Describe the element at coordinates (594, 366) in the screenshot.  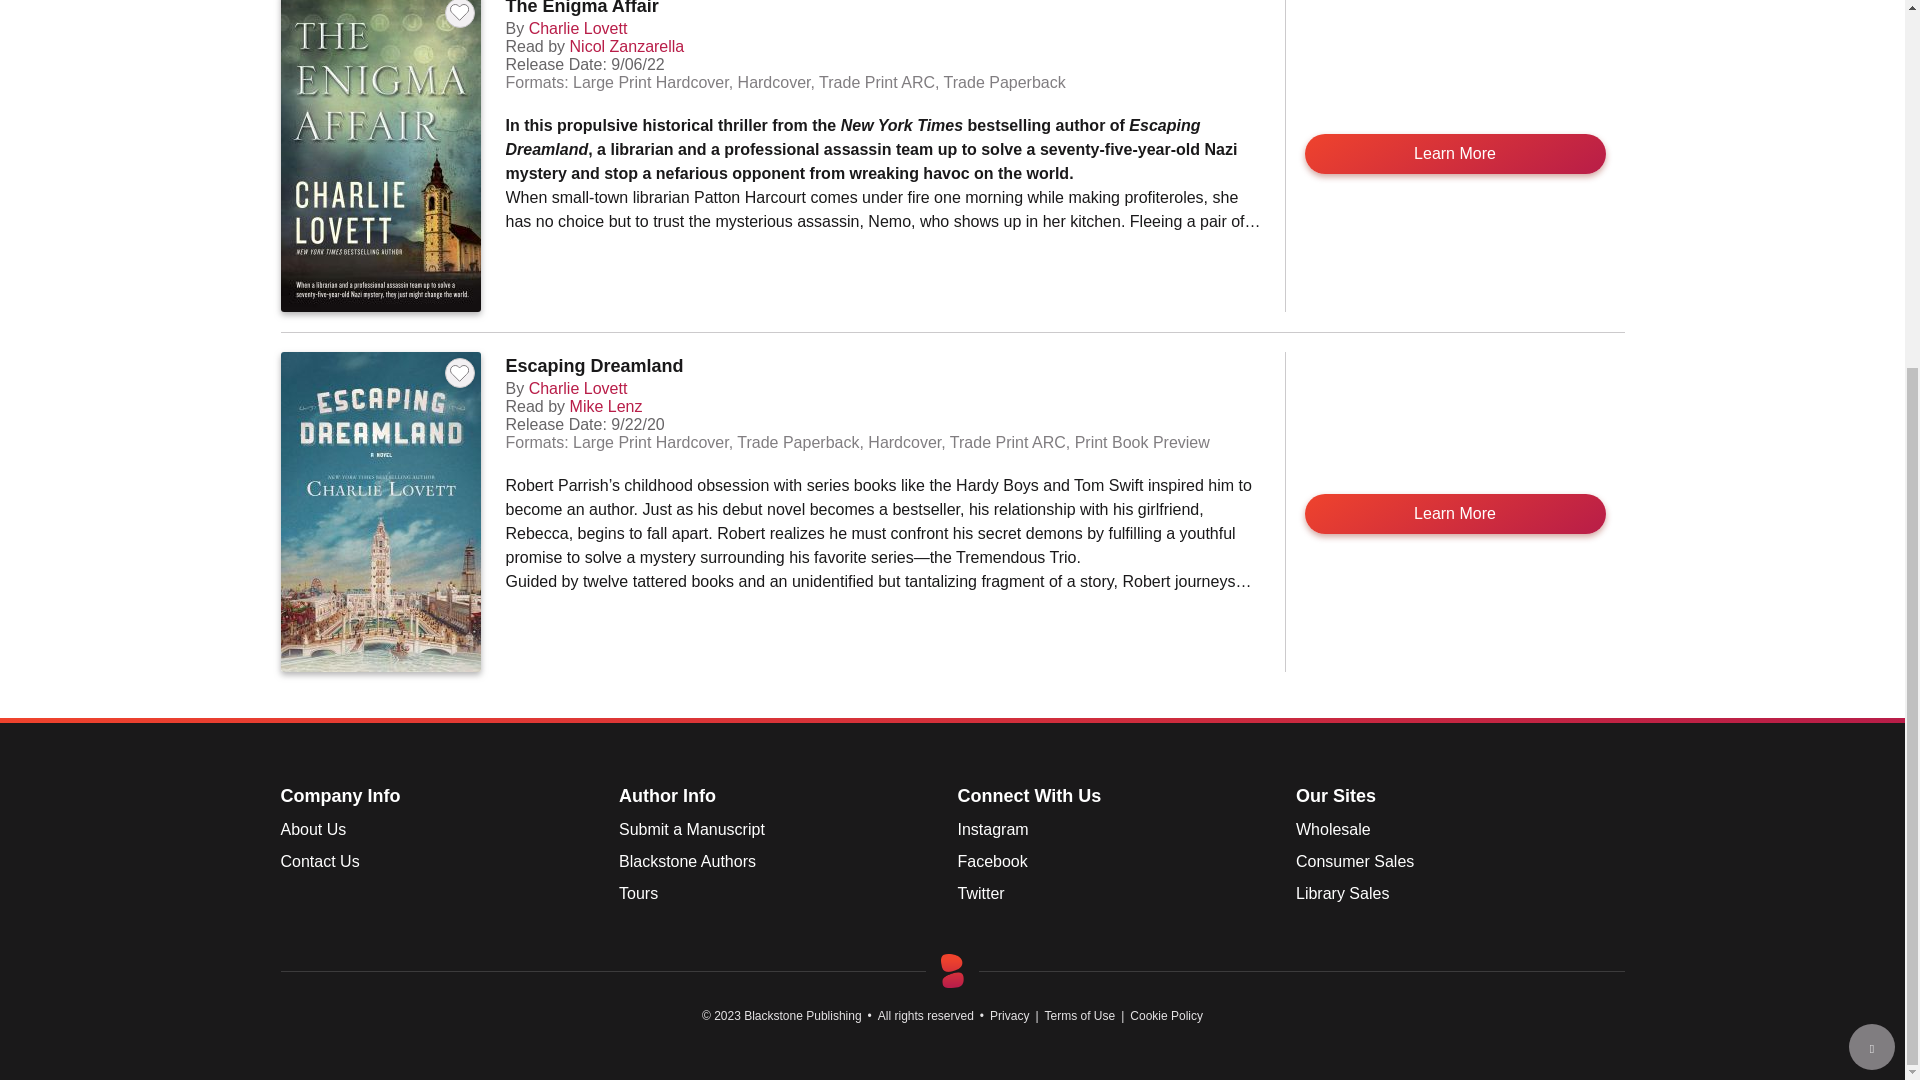
I see `Escaping Dreamland` at that location.